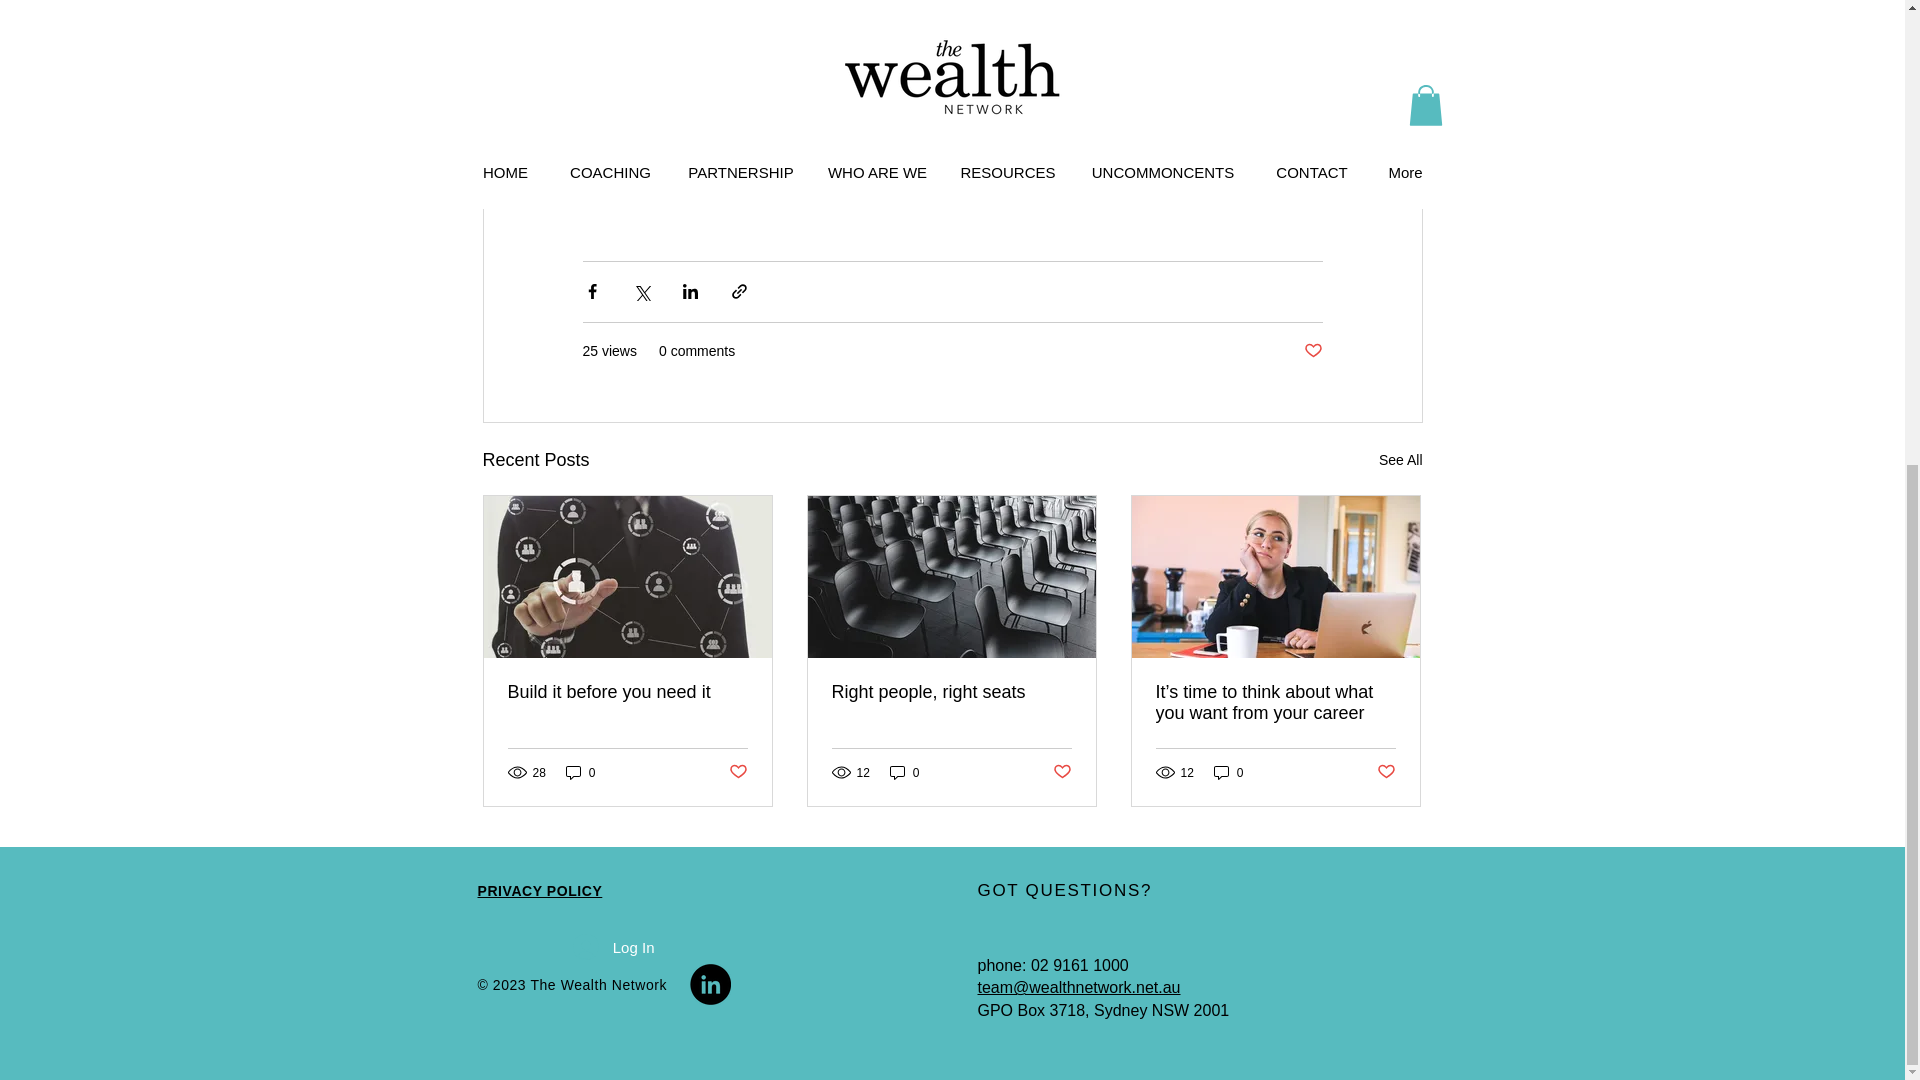  I want to click on 0, so click(580, 772).